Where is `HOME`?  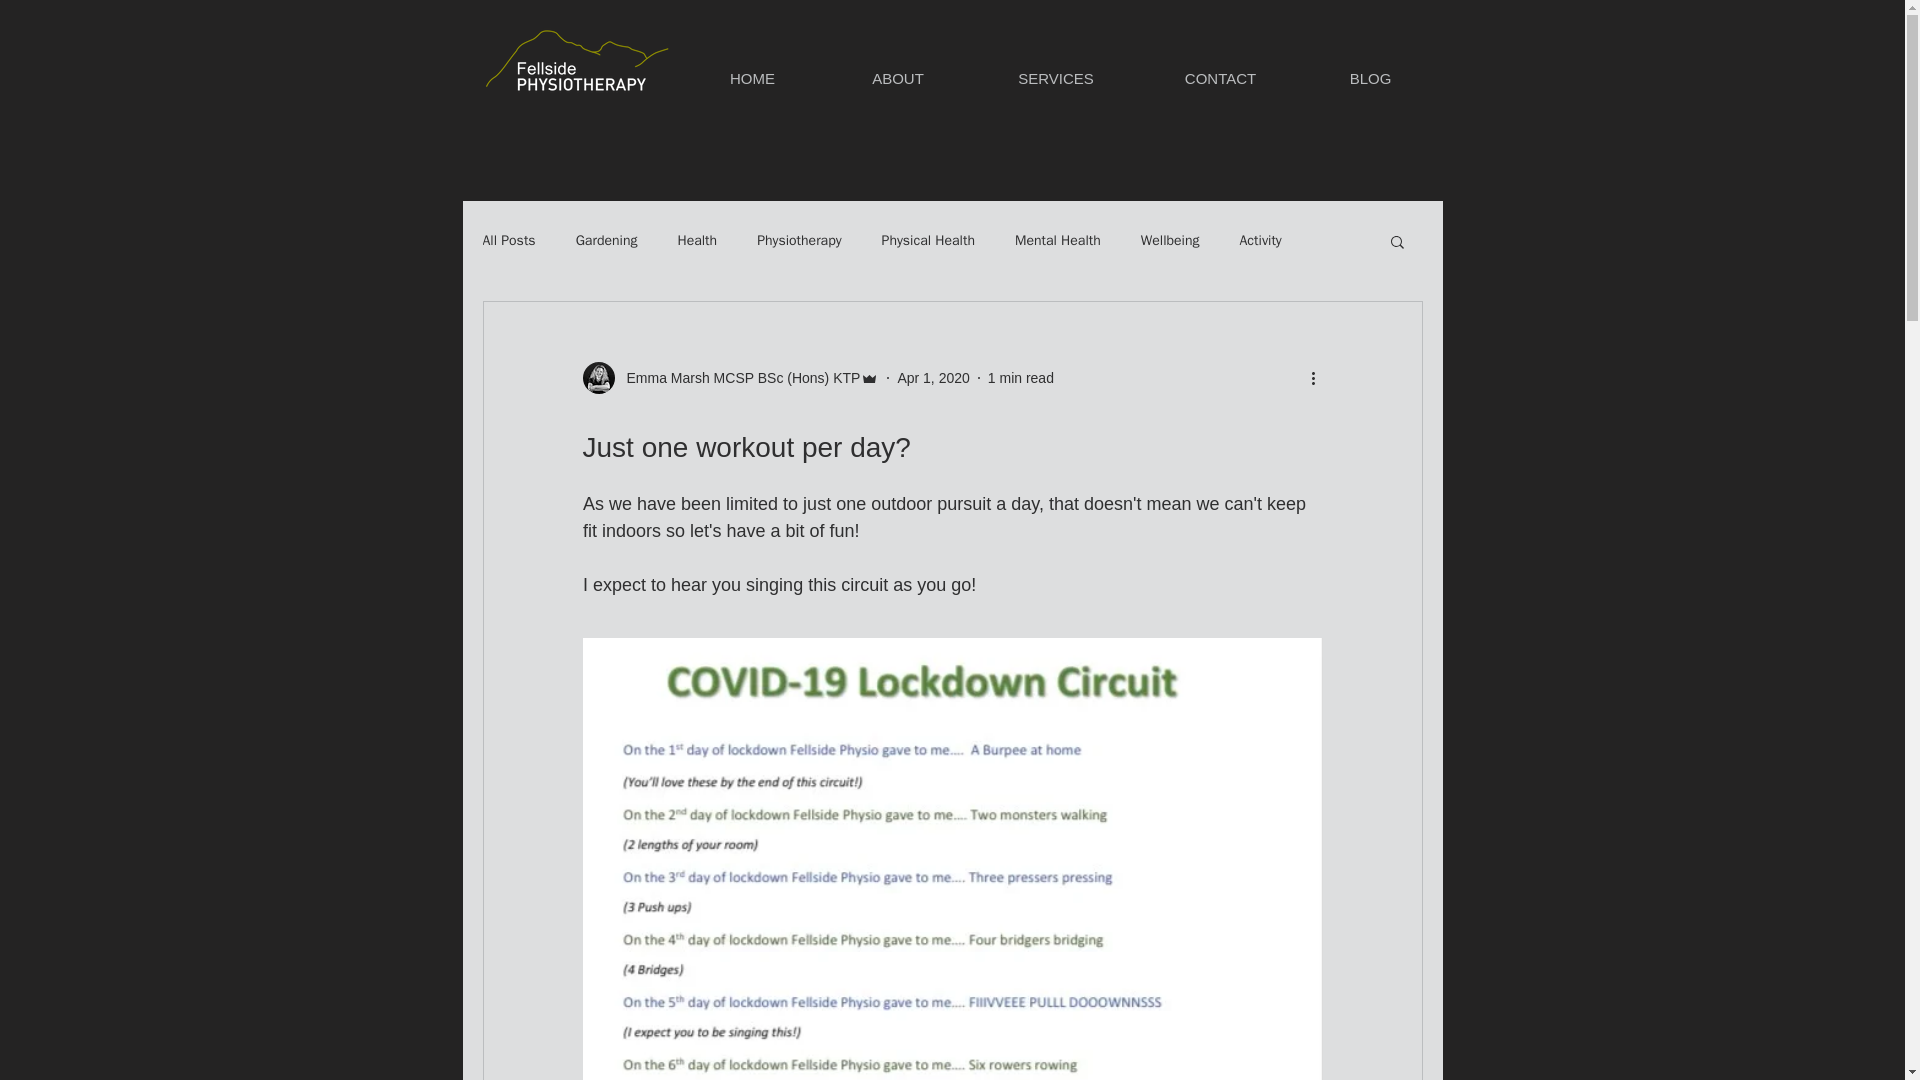 HOME is located at coordinates (752, 78).